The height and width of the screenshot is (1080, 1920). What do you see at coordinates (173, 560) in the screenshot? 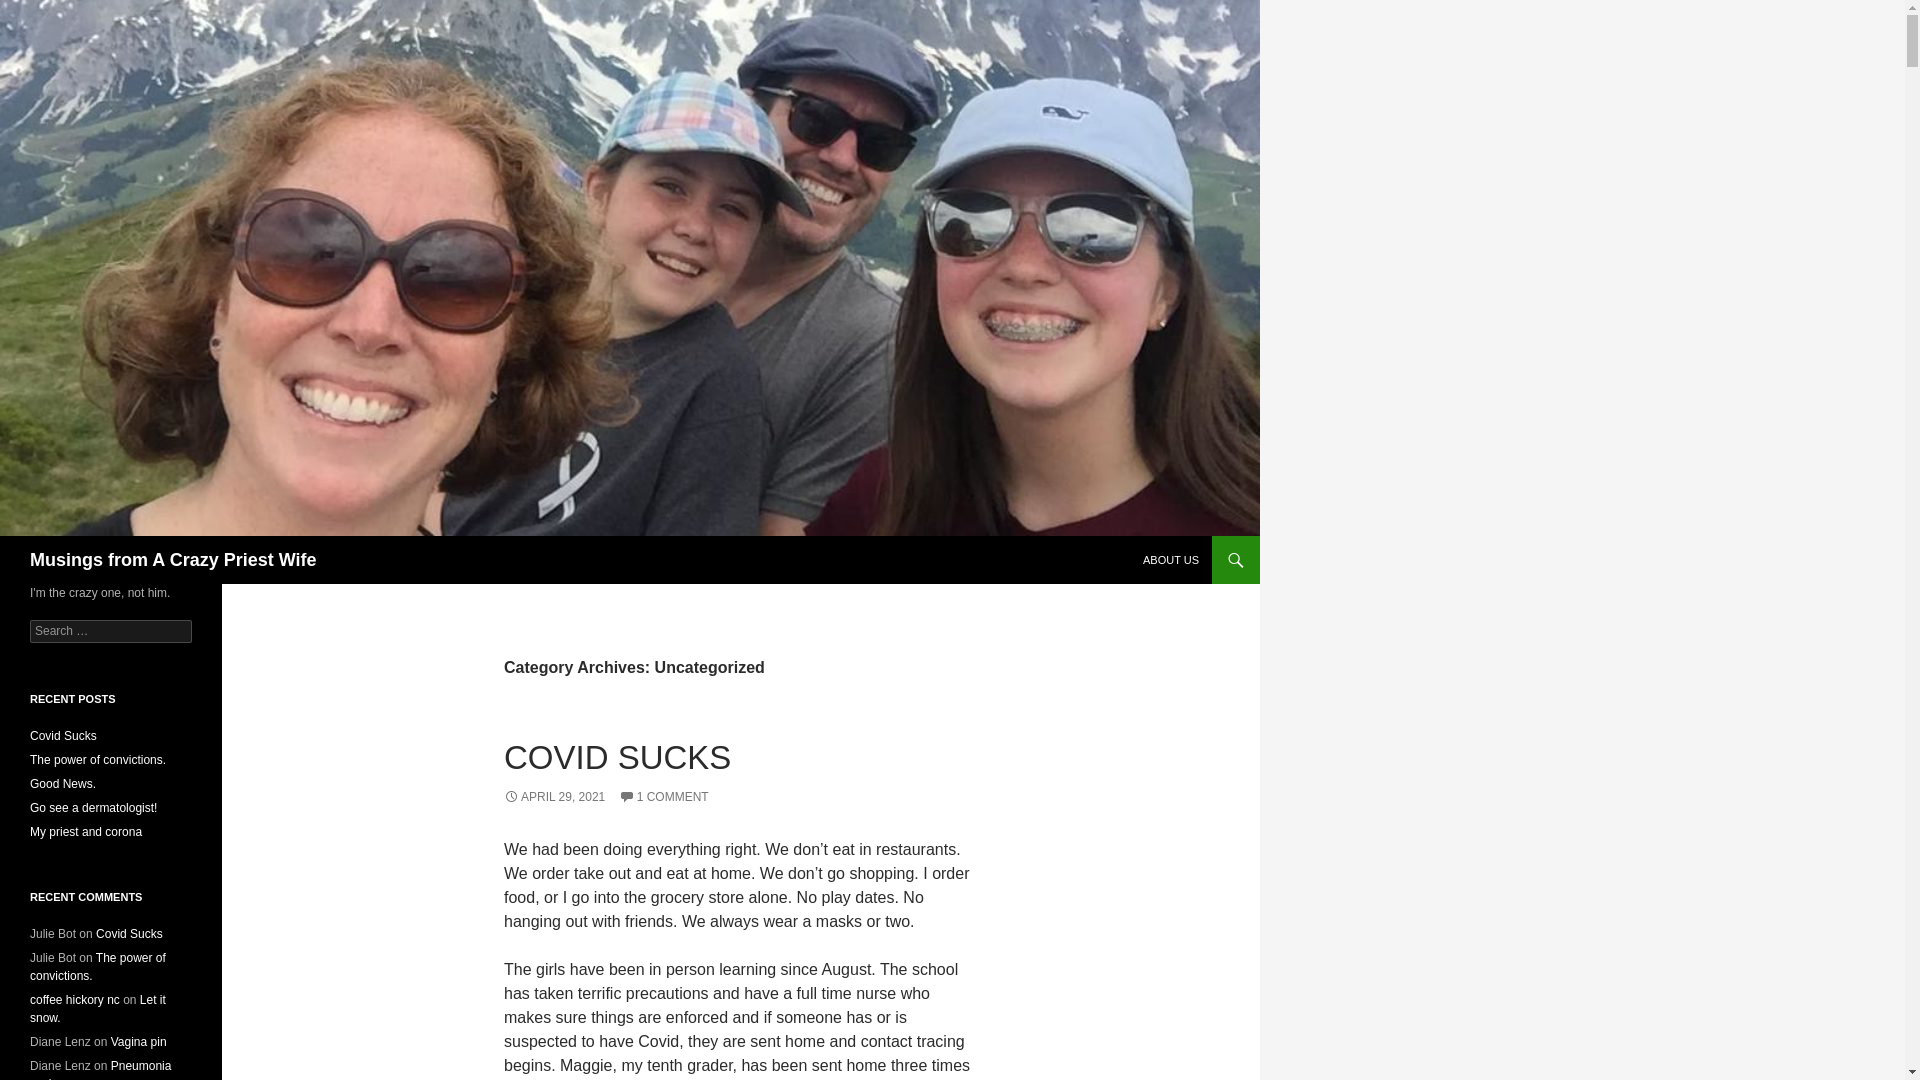
I see `Musings from A Crazy Priest Wife` at bounding box center [173, 560].